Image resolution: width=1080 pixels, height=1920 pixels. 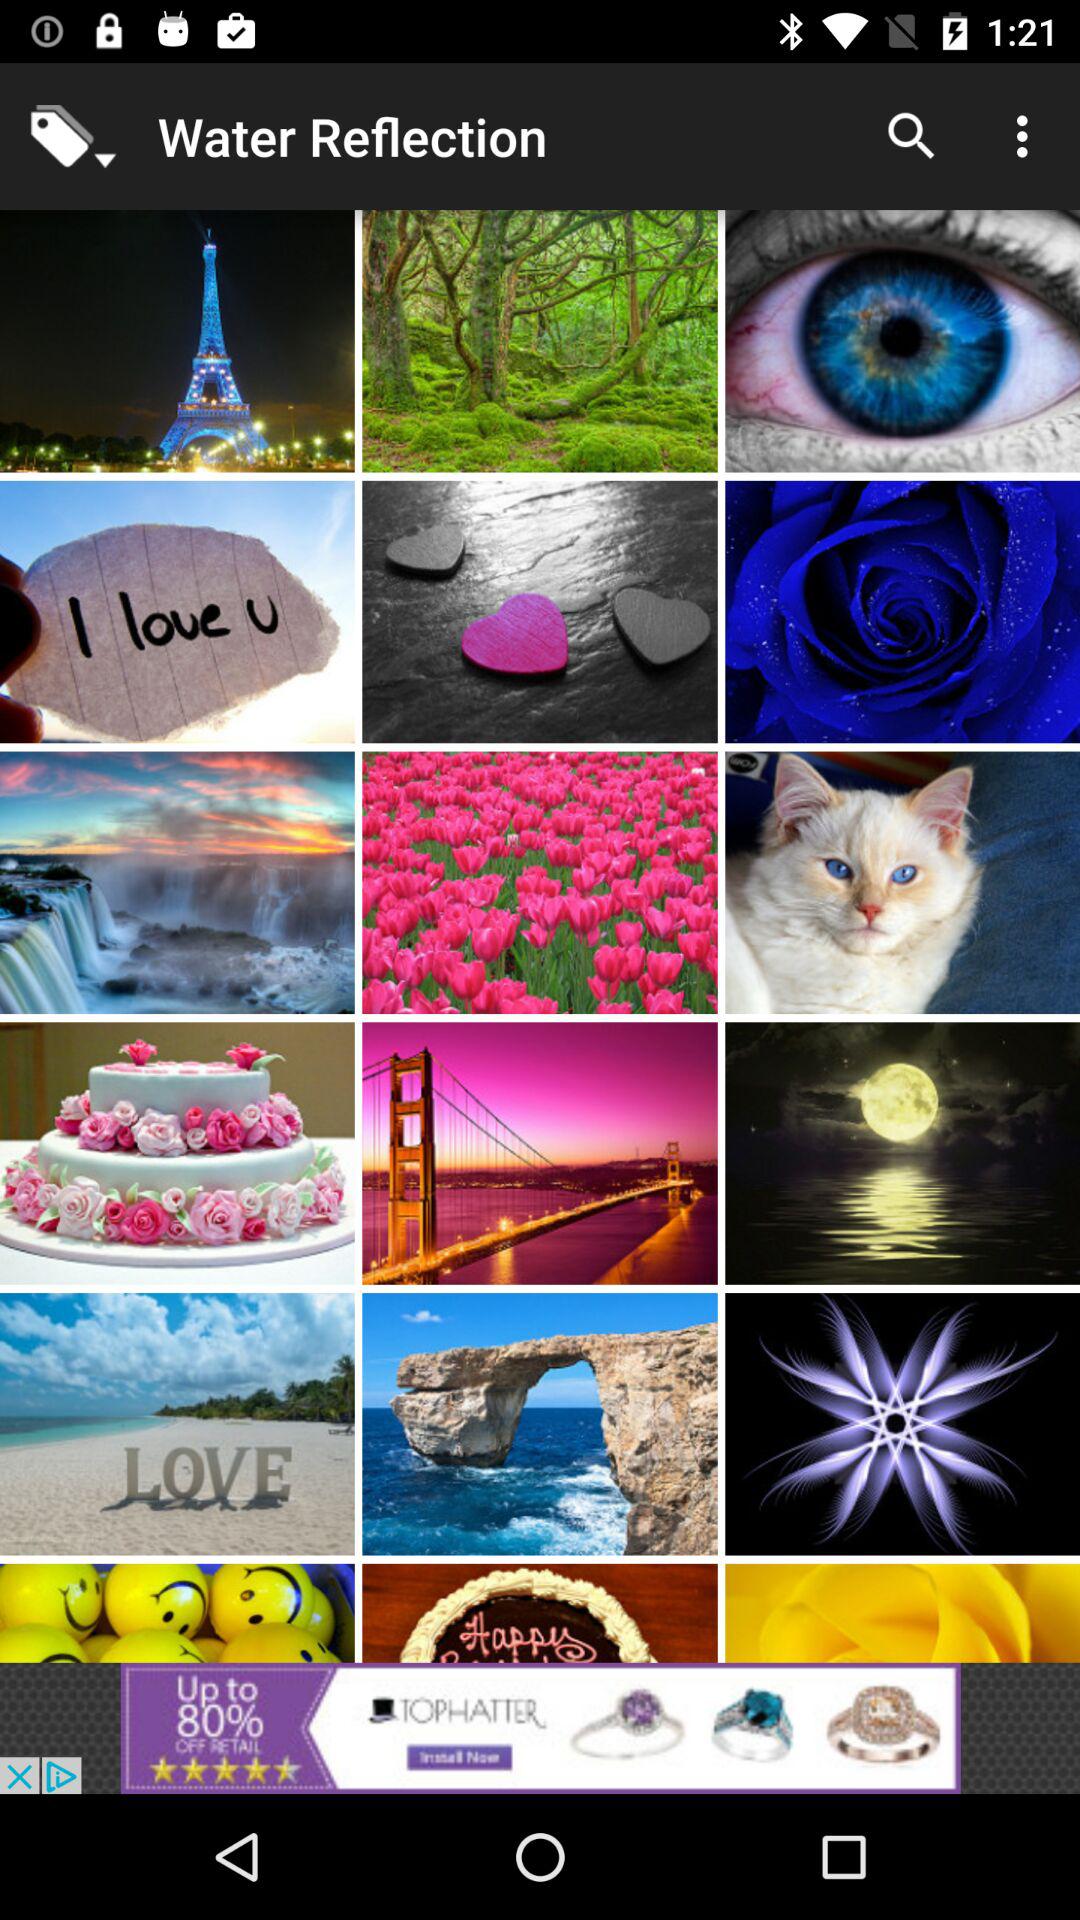 What do you see at coordinates (540, 1728) in the screenshot?
I see `google advertisements` at bounding box center [540, 1728].